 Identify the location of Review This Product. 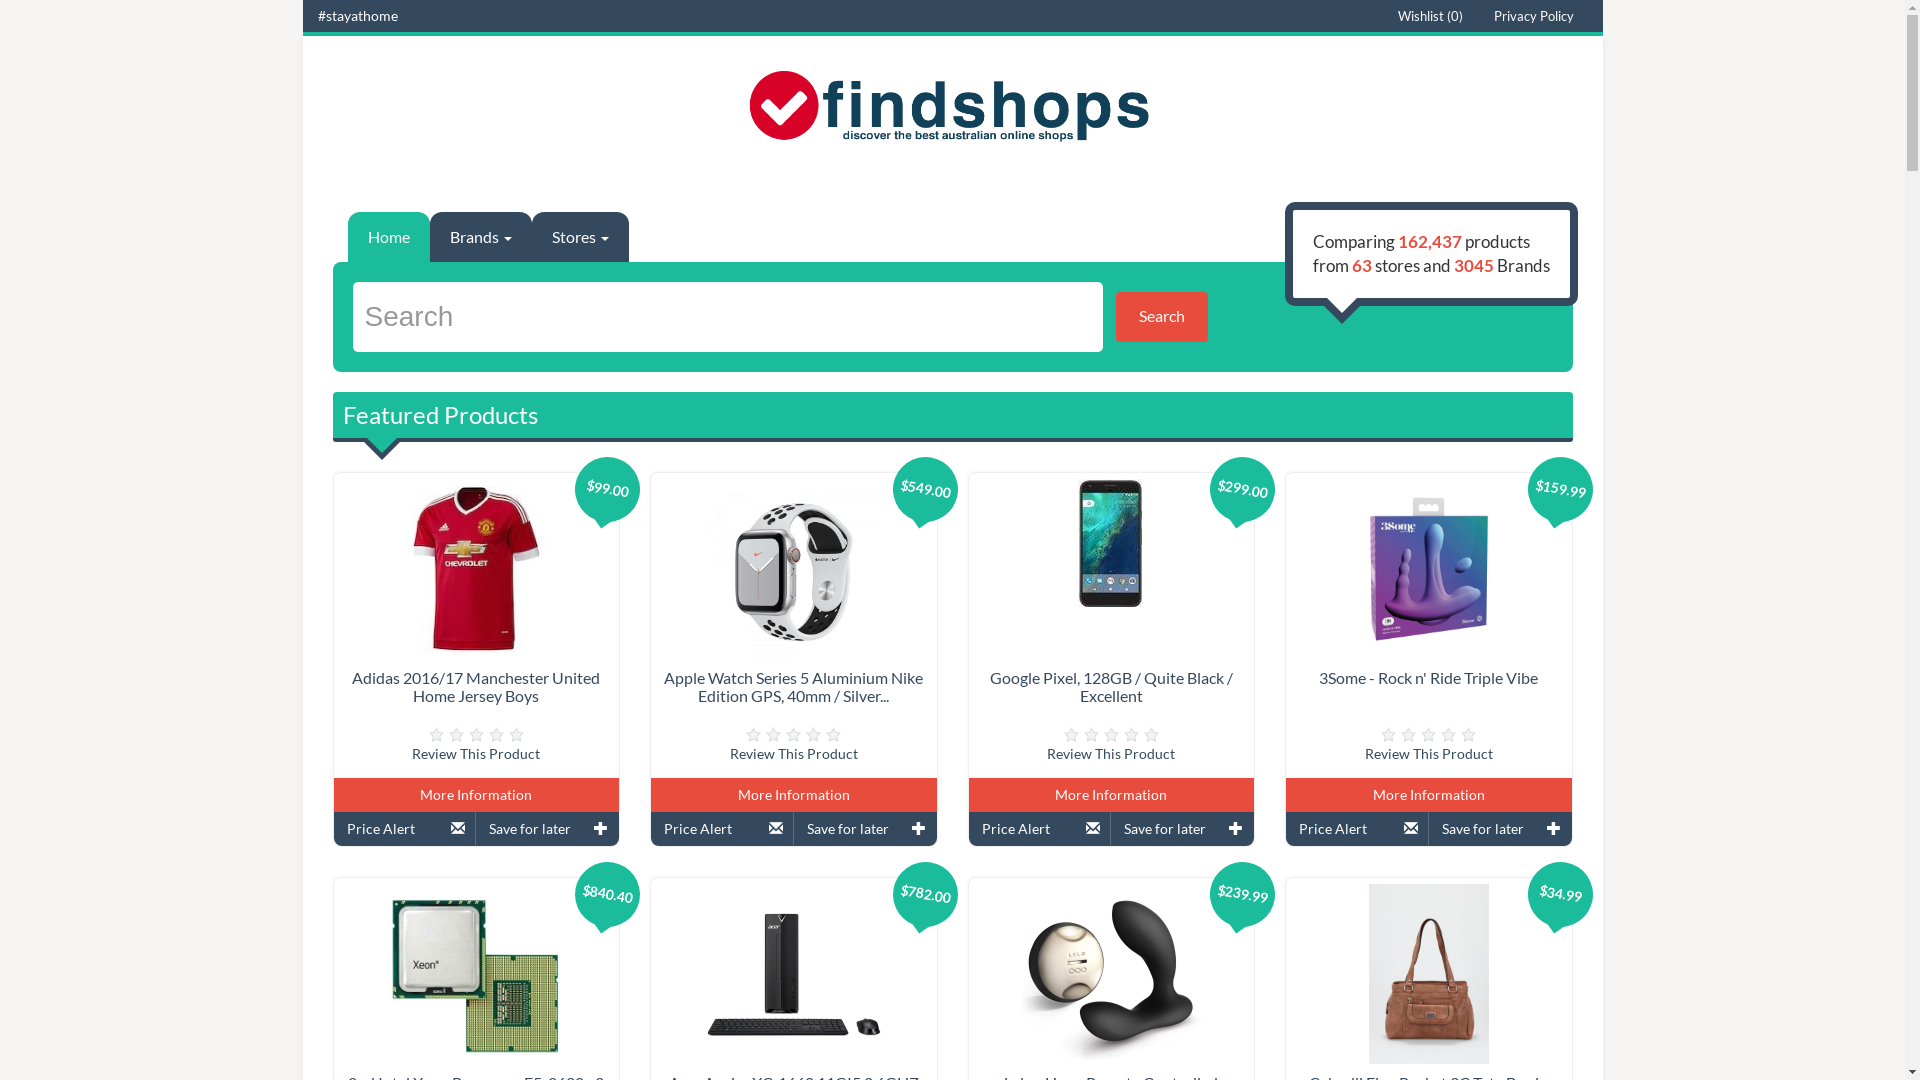
(476, 754).